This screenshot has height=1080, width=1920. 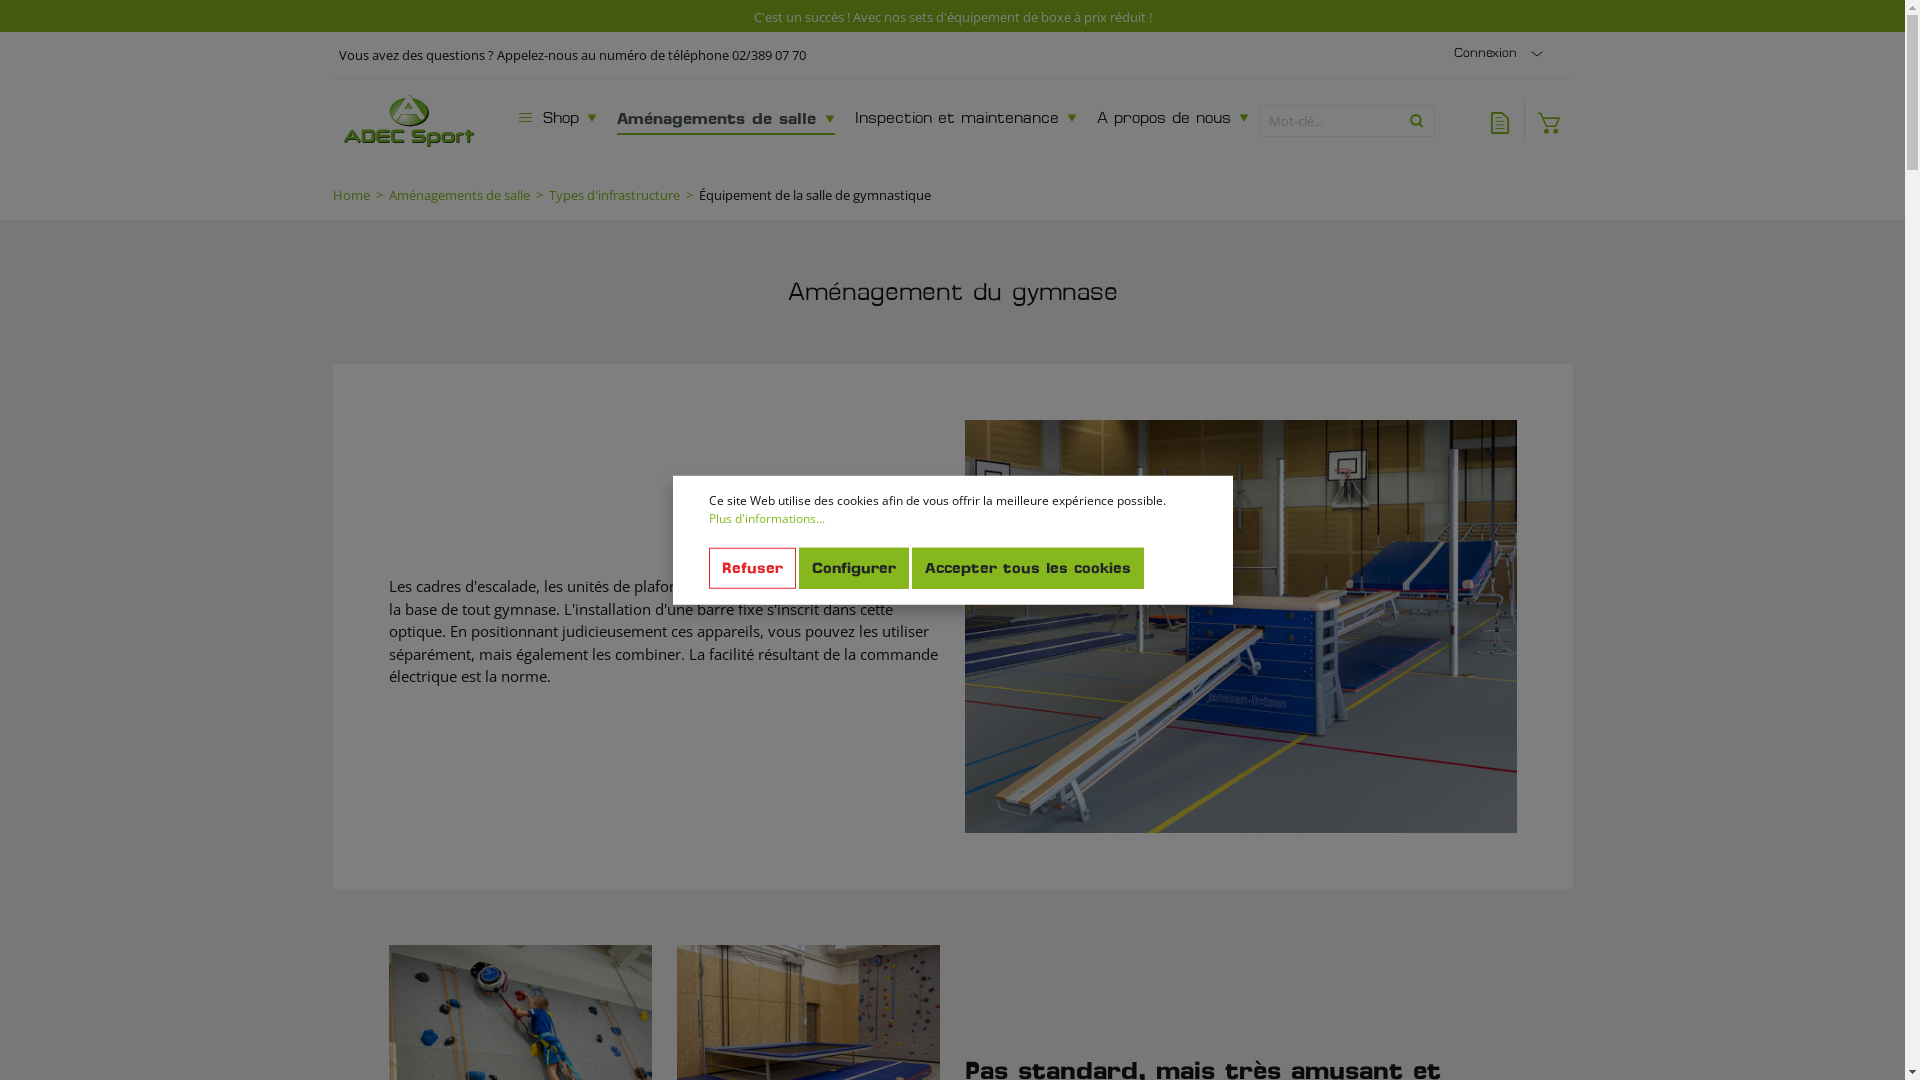 I want to click on Accepter tous les cookies, so click(x=1028, y=568).